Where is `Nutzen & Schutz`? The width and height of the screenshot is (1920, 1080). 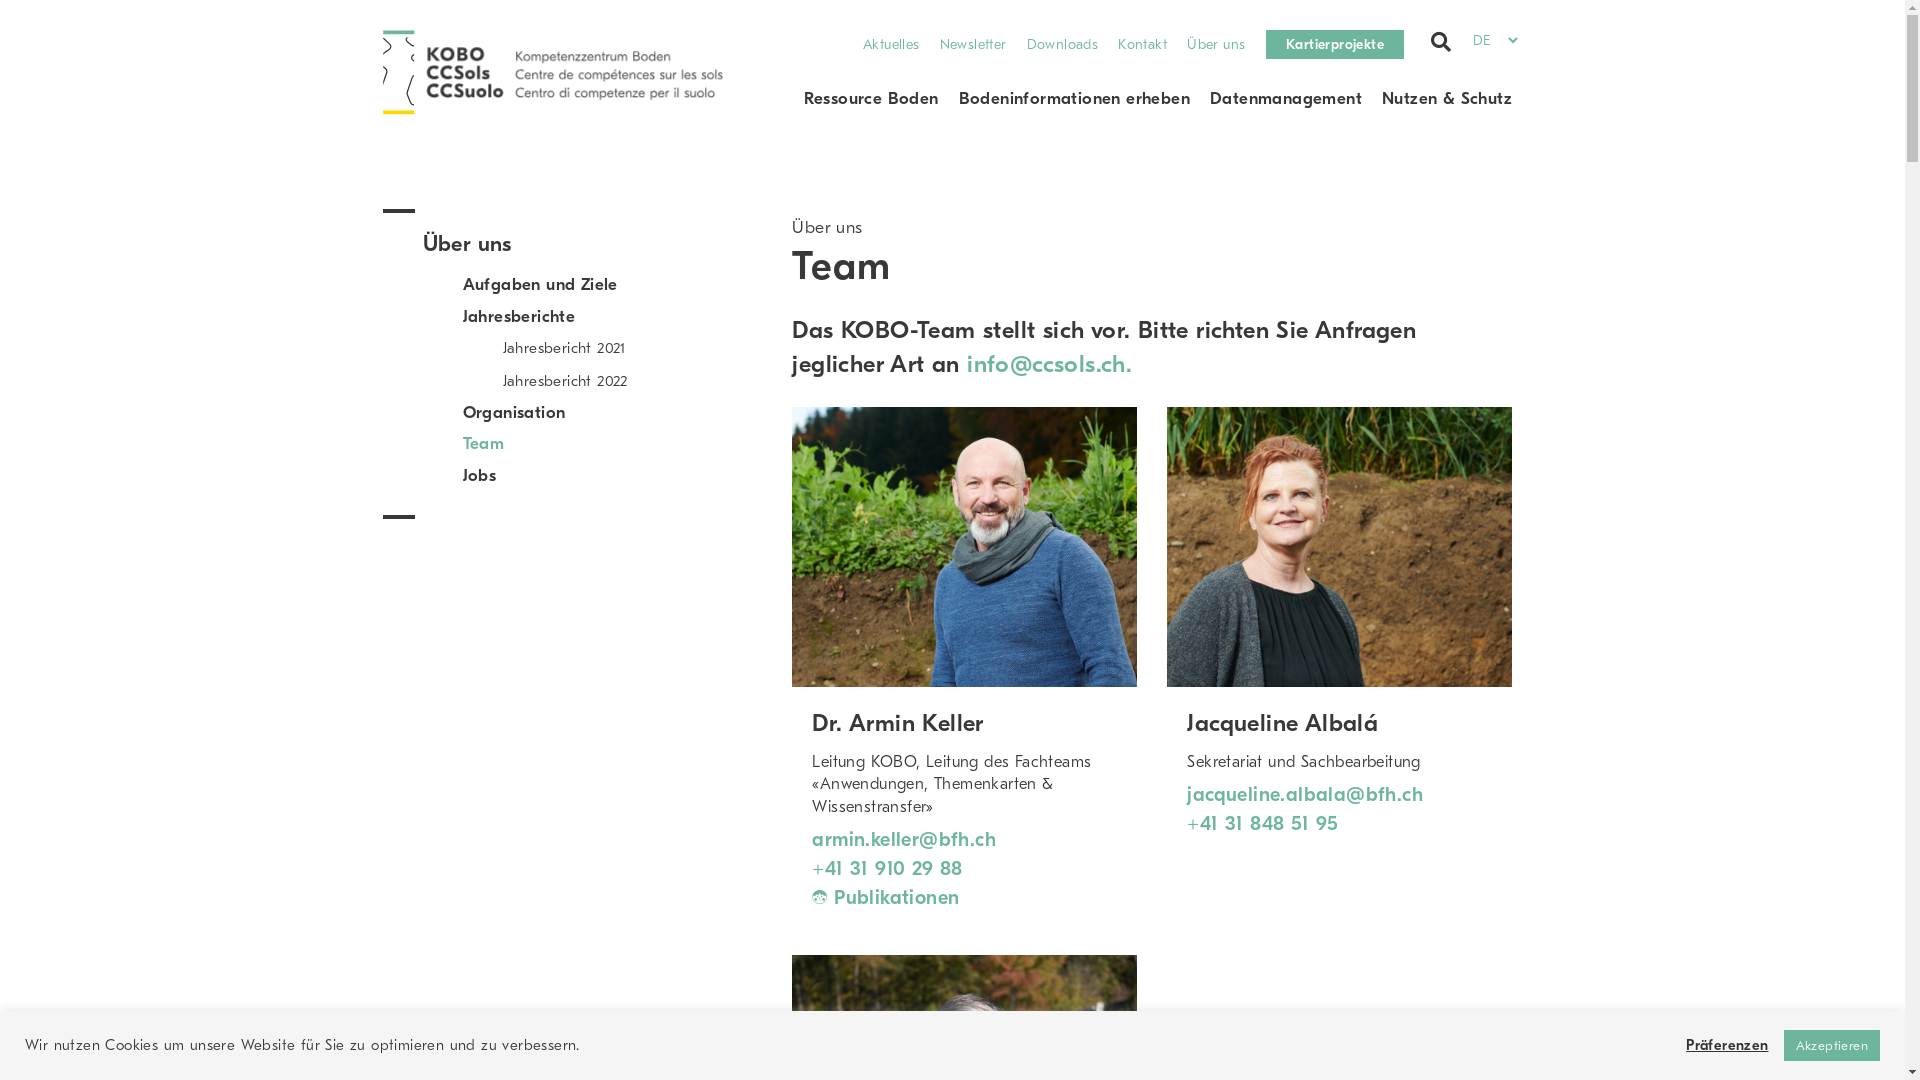
Nutzen & Schutz is located at coordinates (1447, 99).